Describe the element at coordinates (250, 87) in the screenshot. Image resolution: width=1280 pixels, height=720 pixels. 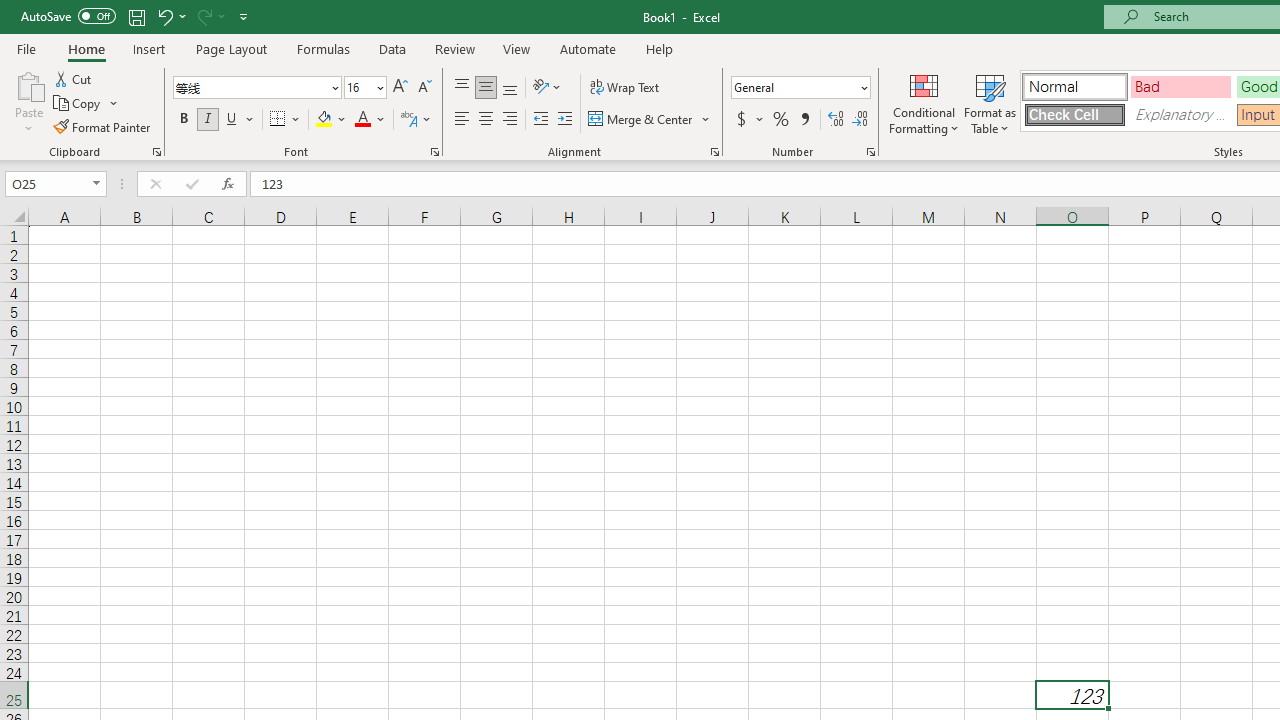
I see `Font` at that location.